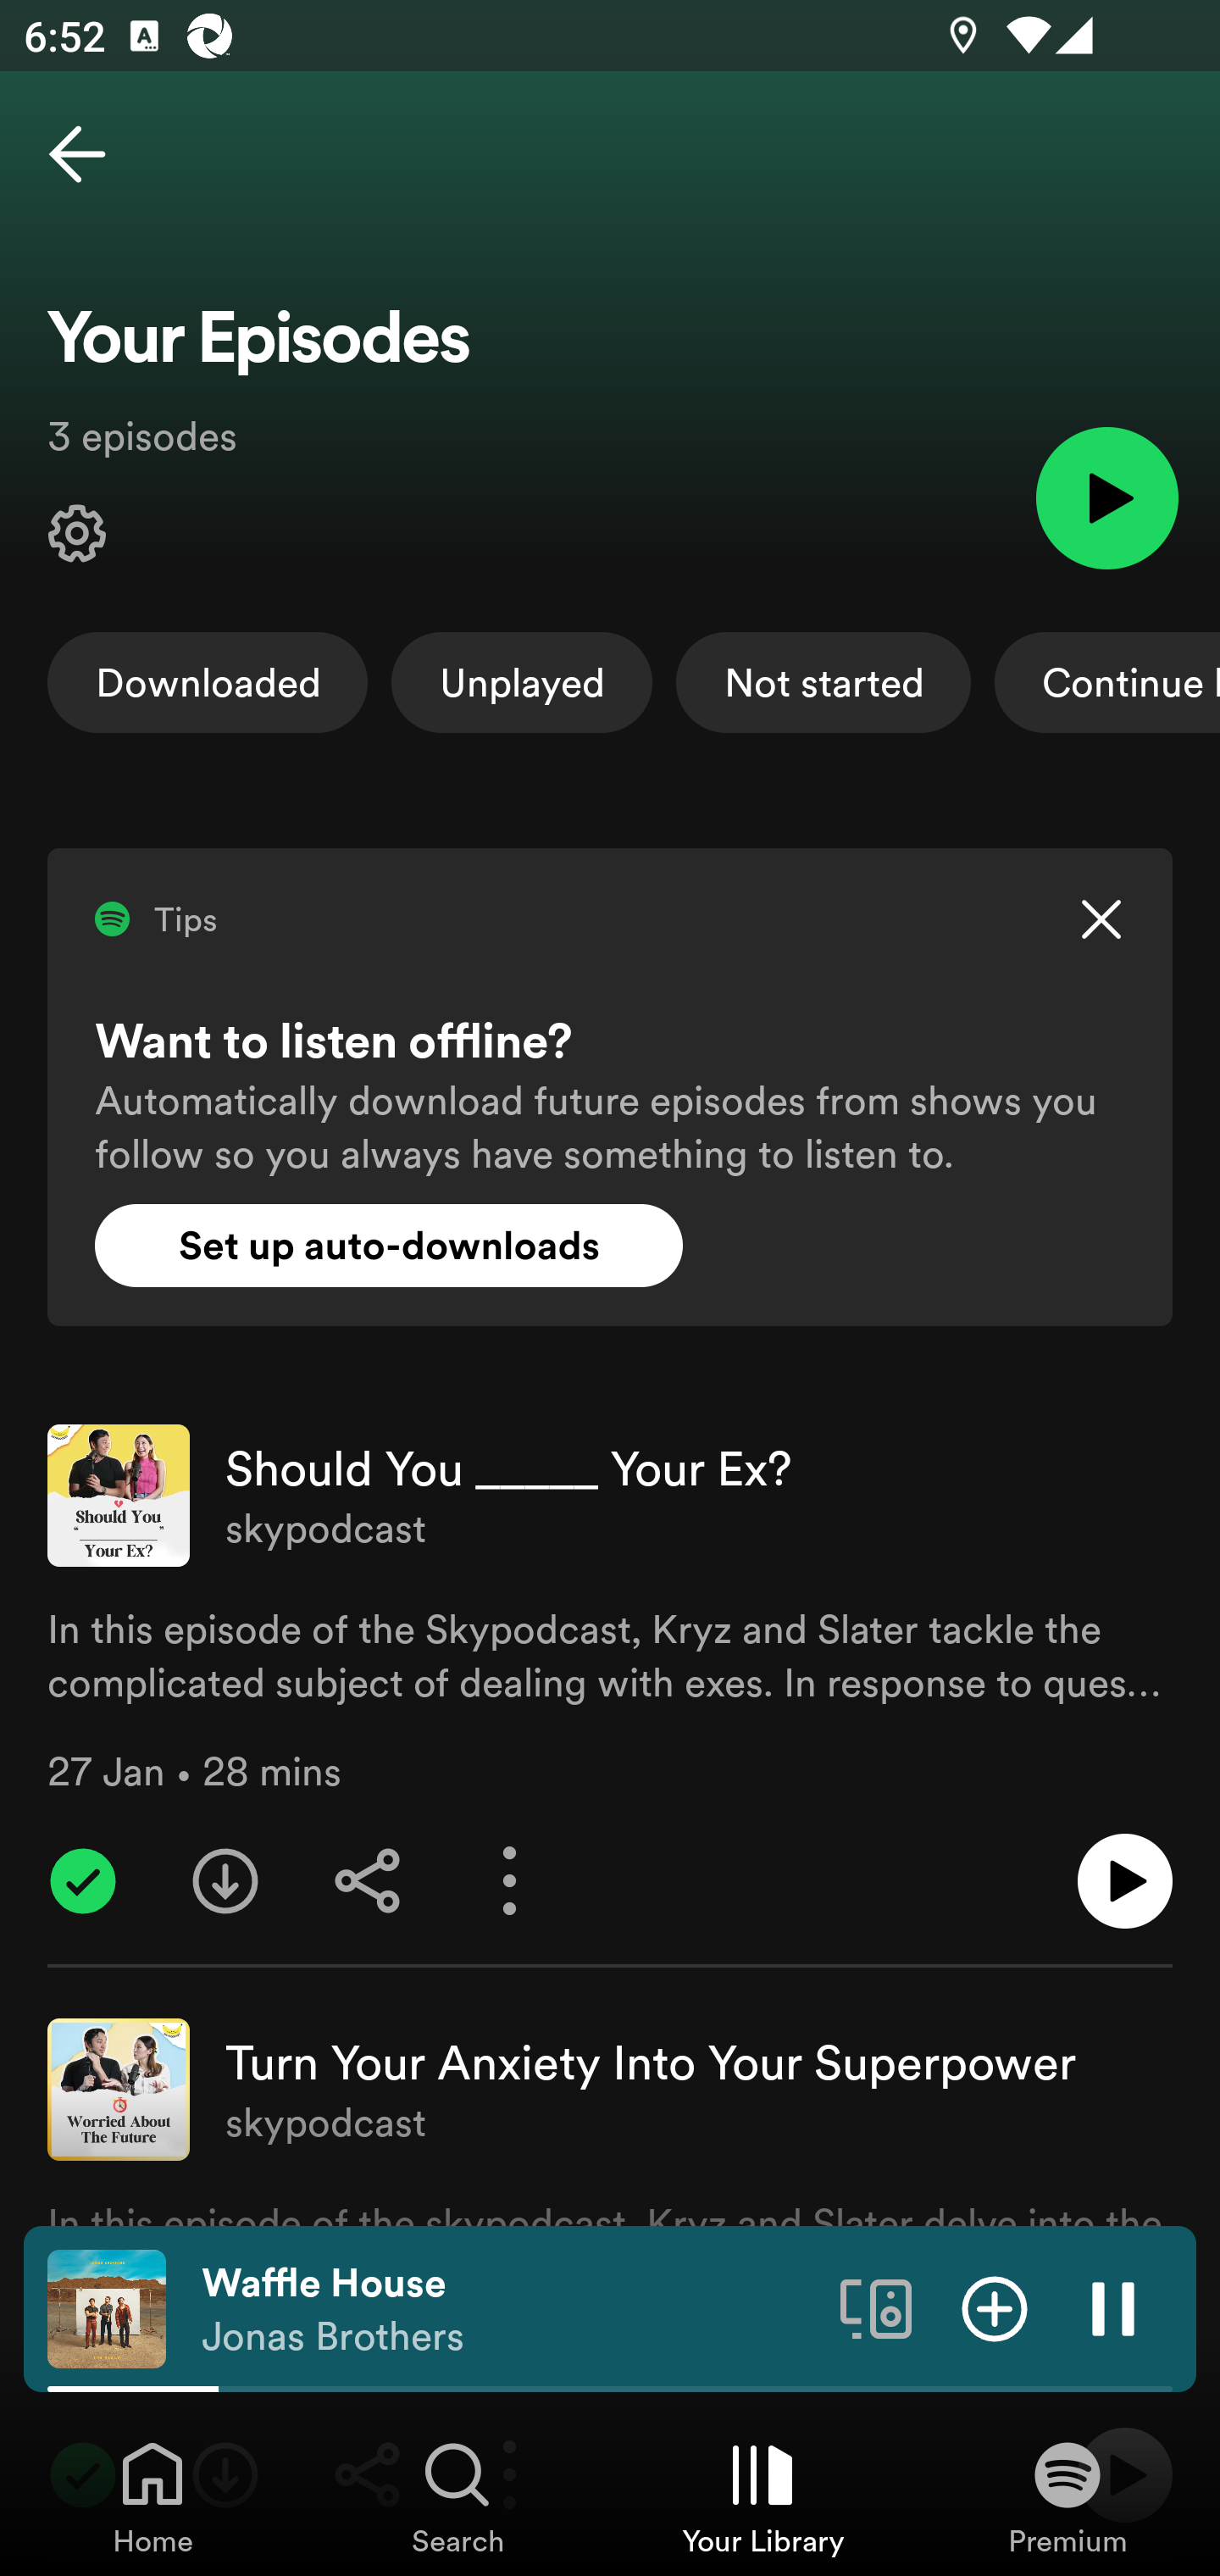 The width and height of the screenshot is (1220, 2576). Describe the element at coordinates (510, 1881) in the screenshot. I see `More options for episode Should You _____ Your Ex?` at that location.